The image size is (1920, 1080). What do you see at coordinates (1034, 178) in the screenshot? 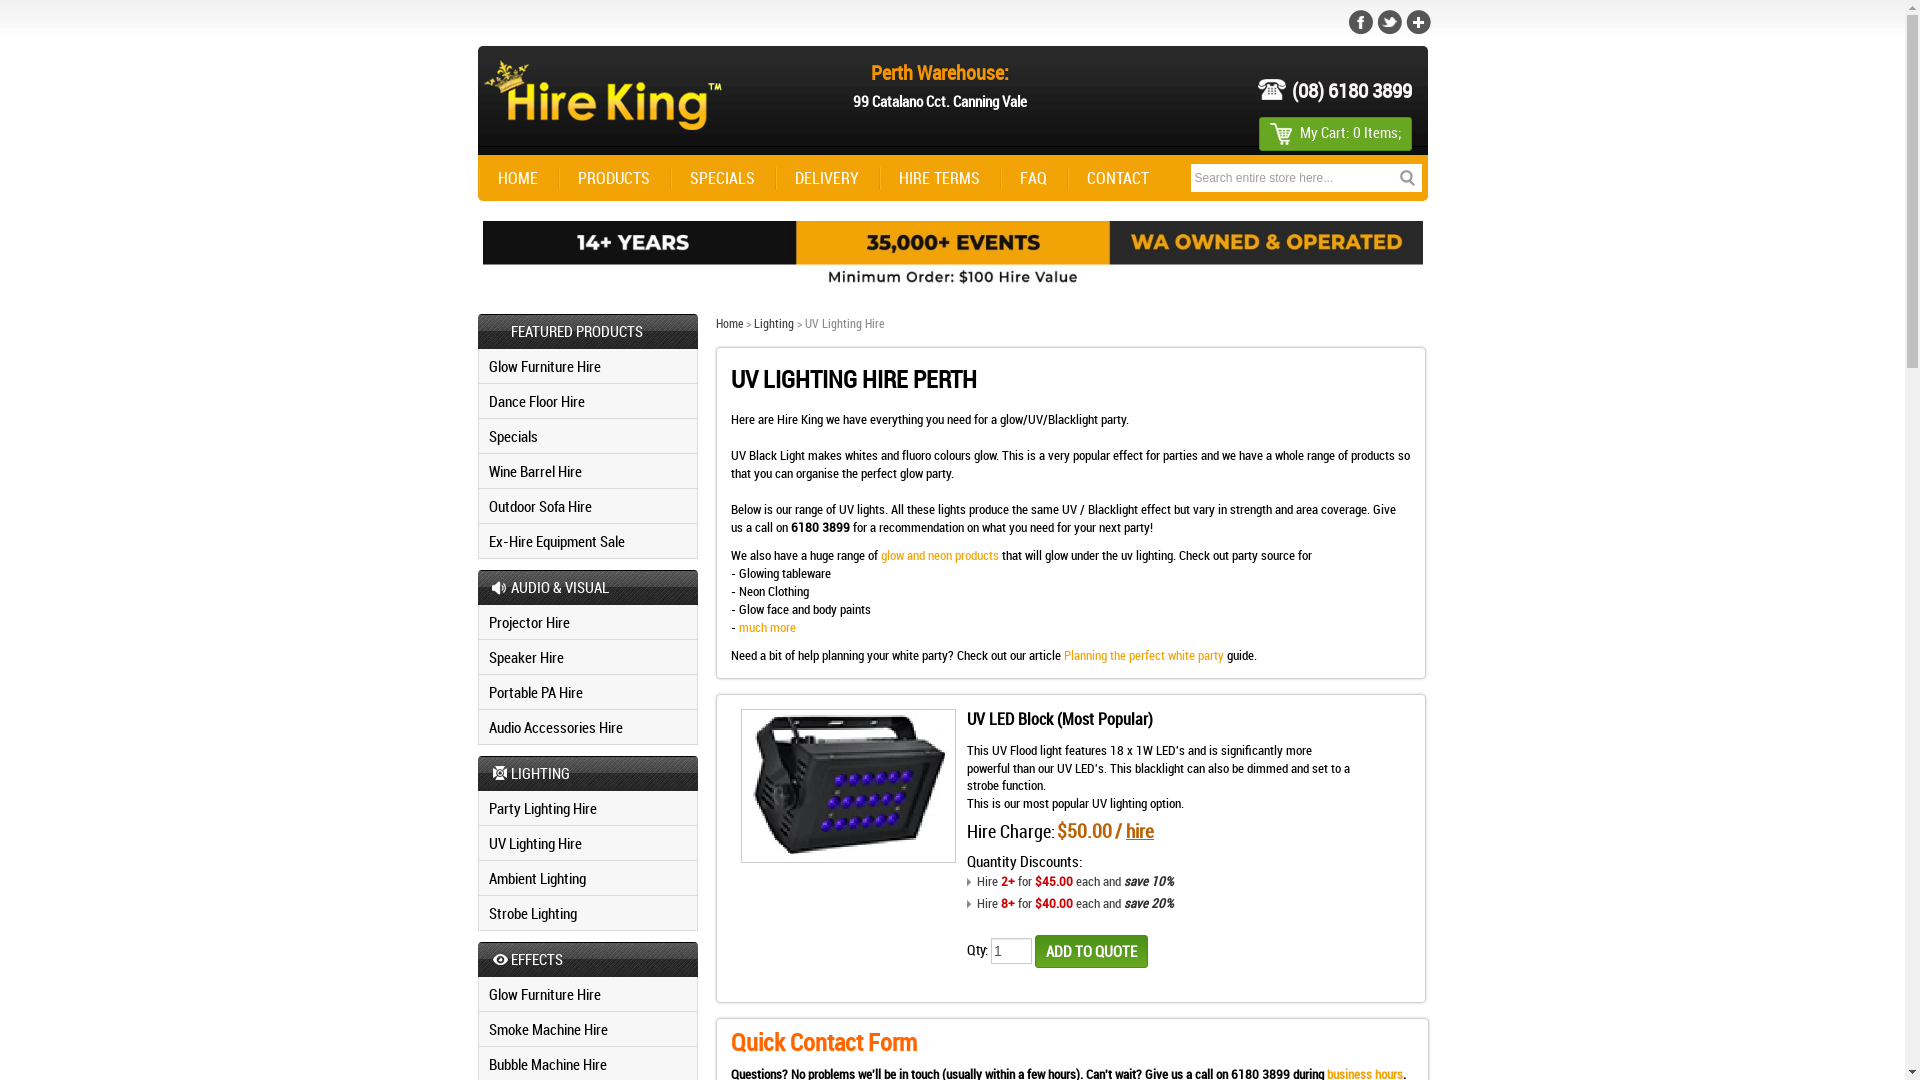
I see `FAQ` at bounding box center [1034, 178].